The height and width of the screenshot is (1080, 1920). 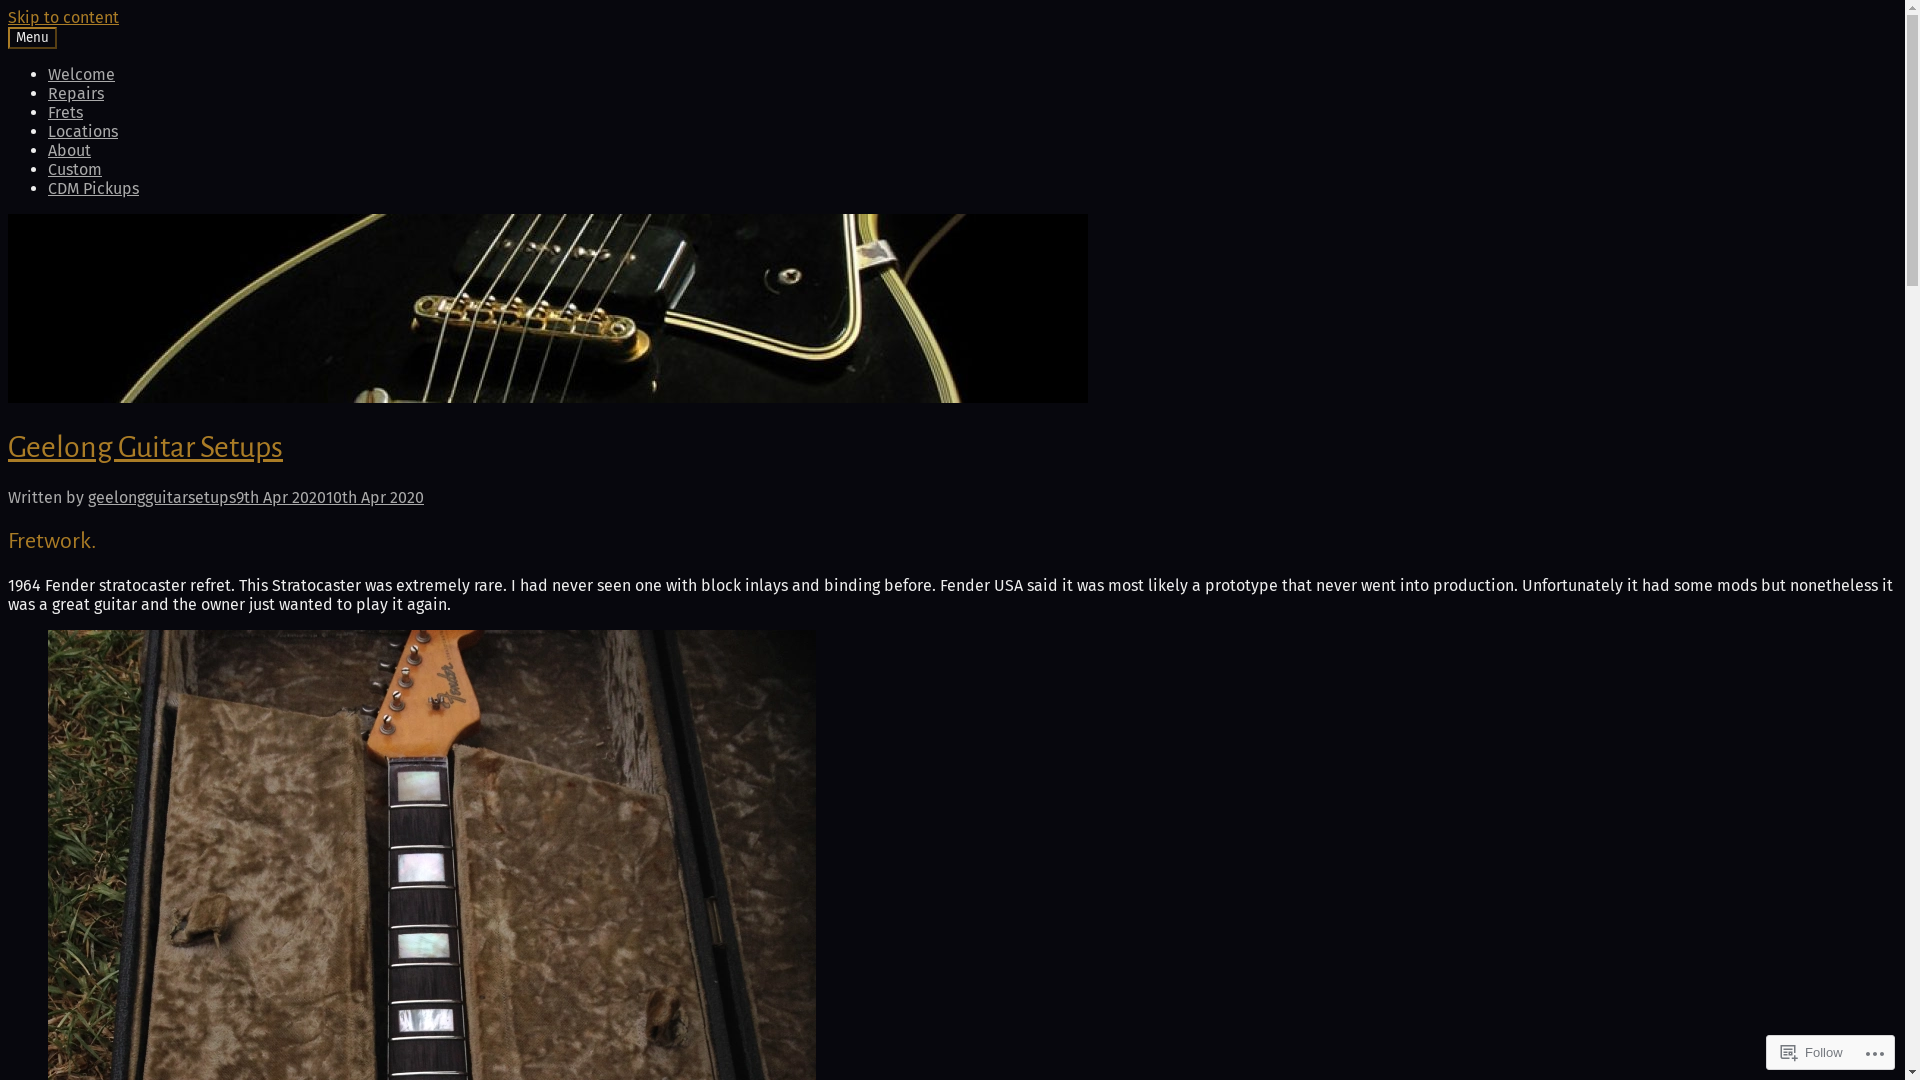 I want to click on geelongguitarsetups, so click(x=162, y=498).